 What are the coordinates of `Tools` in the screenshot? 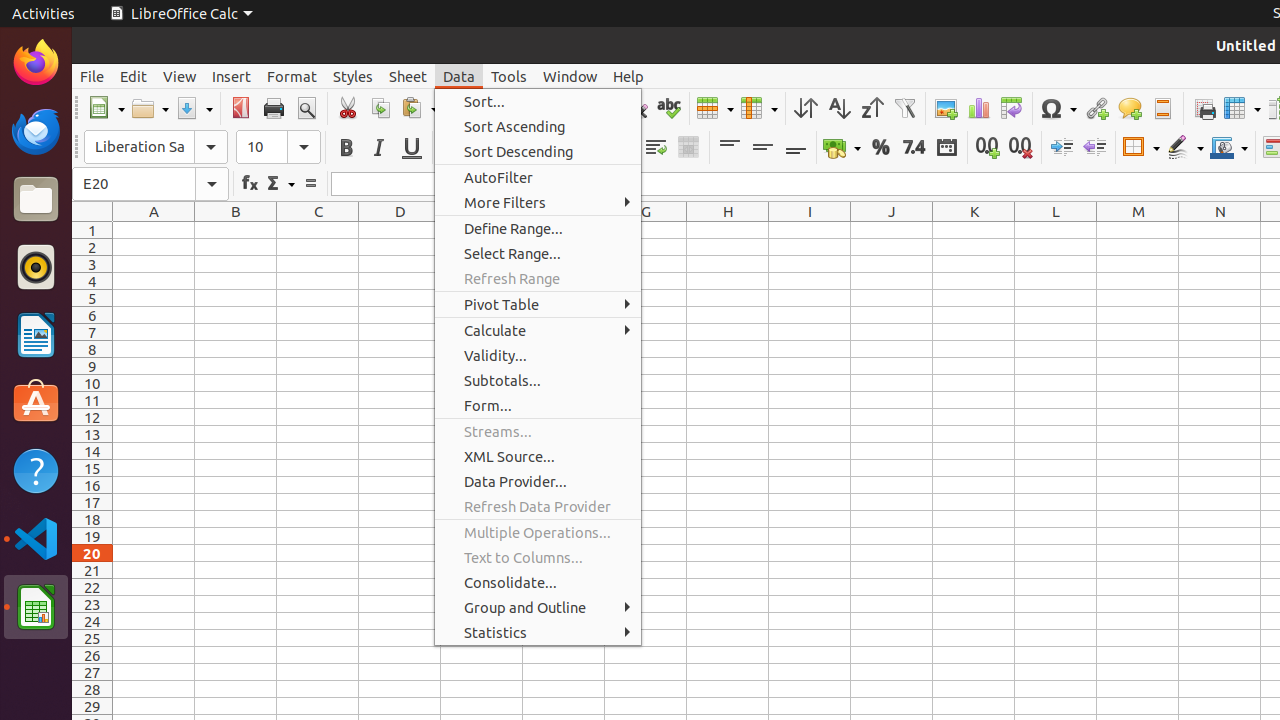 It's located at (509, 76).